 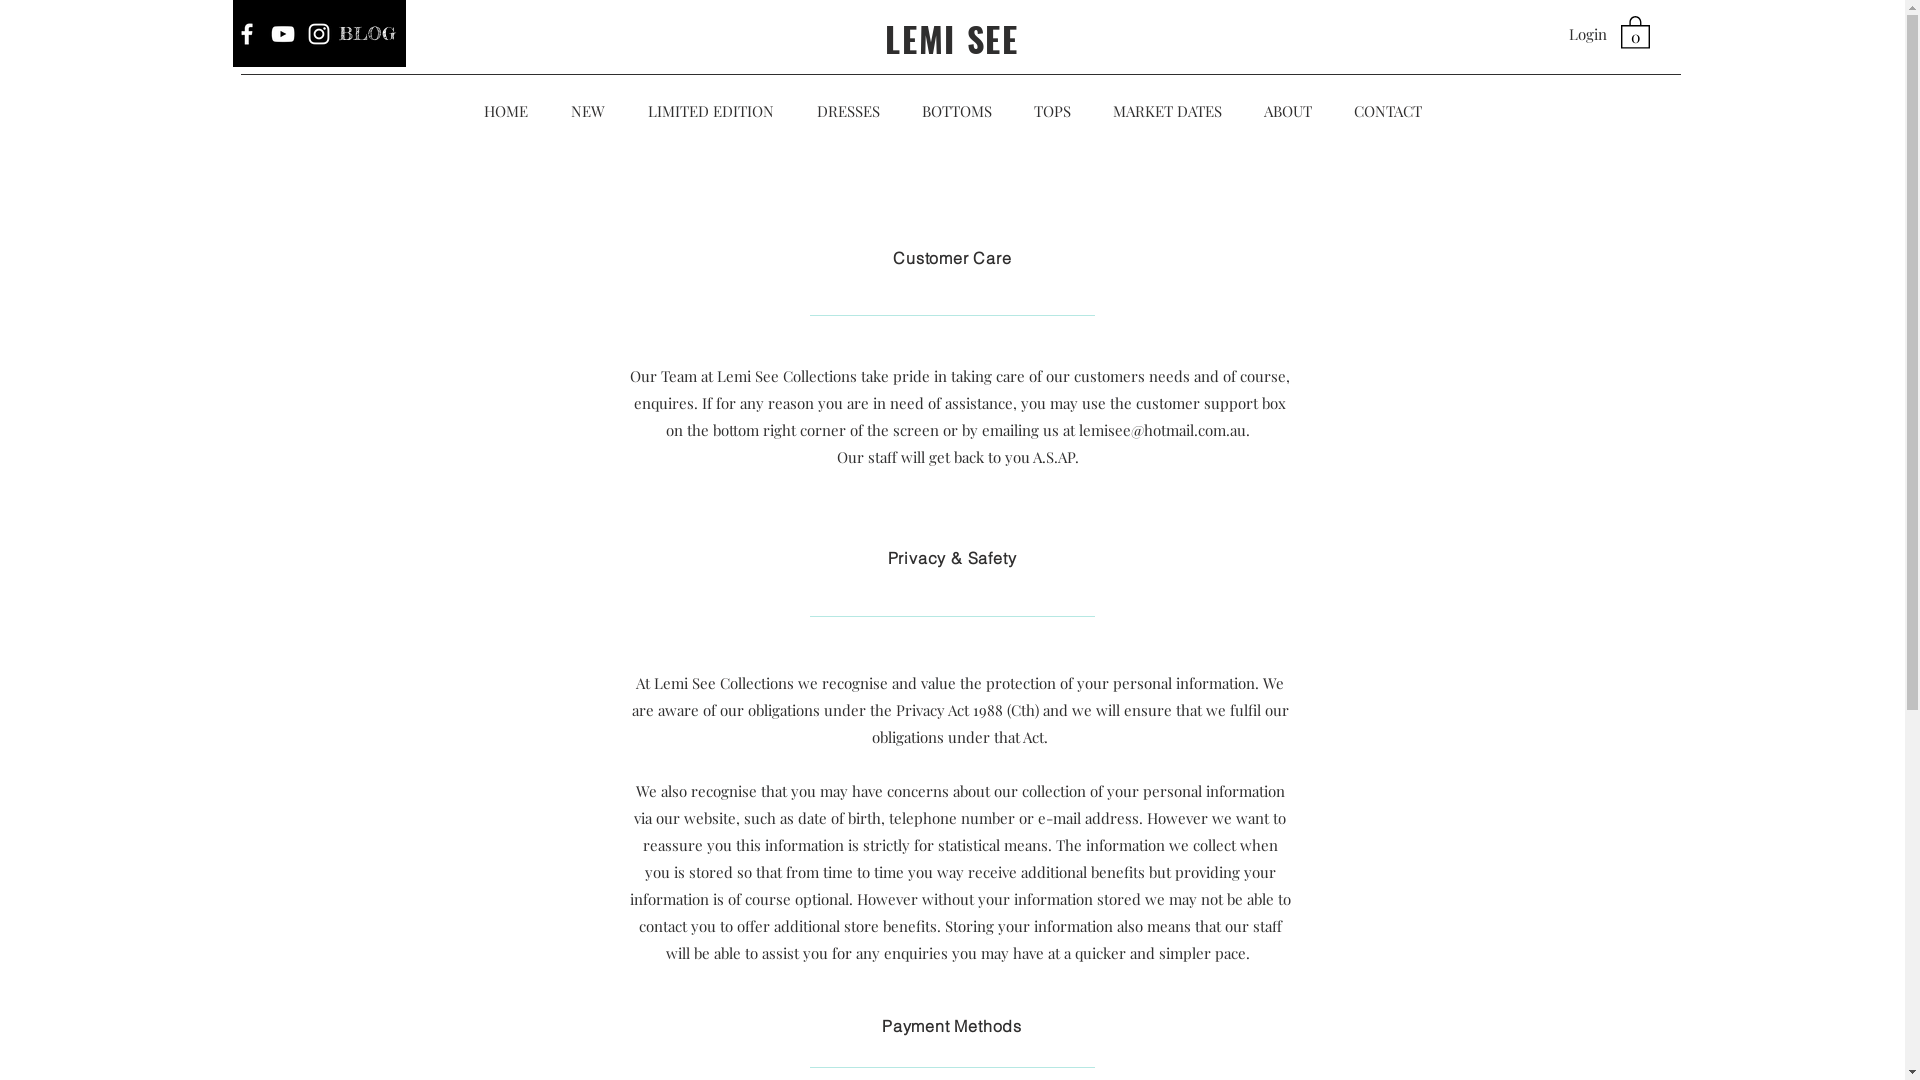 What do you see at coordinates (1162, 430) in the screenshot?
I see `lemisee@hotmail.com.au` at bounding box center [1162, 430].